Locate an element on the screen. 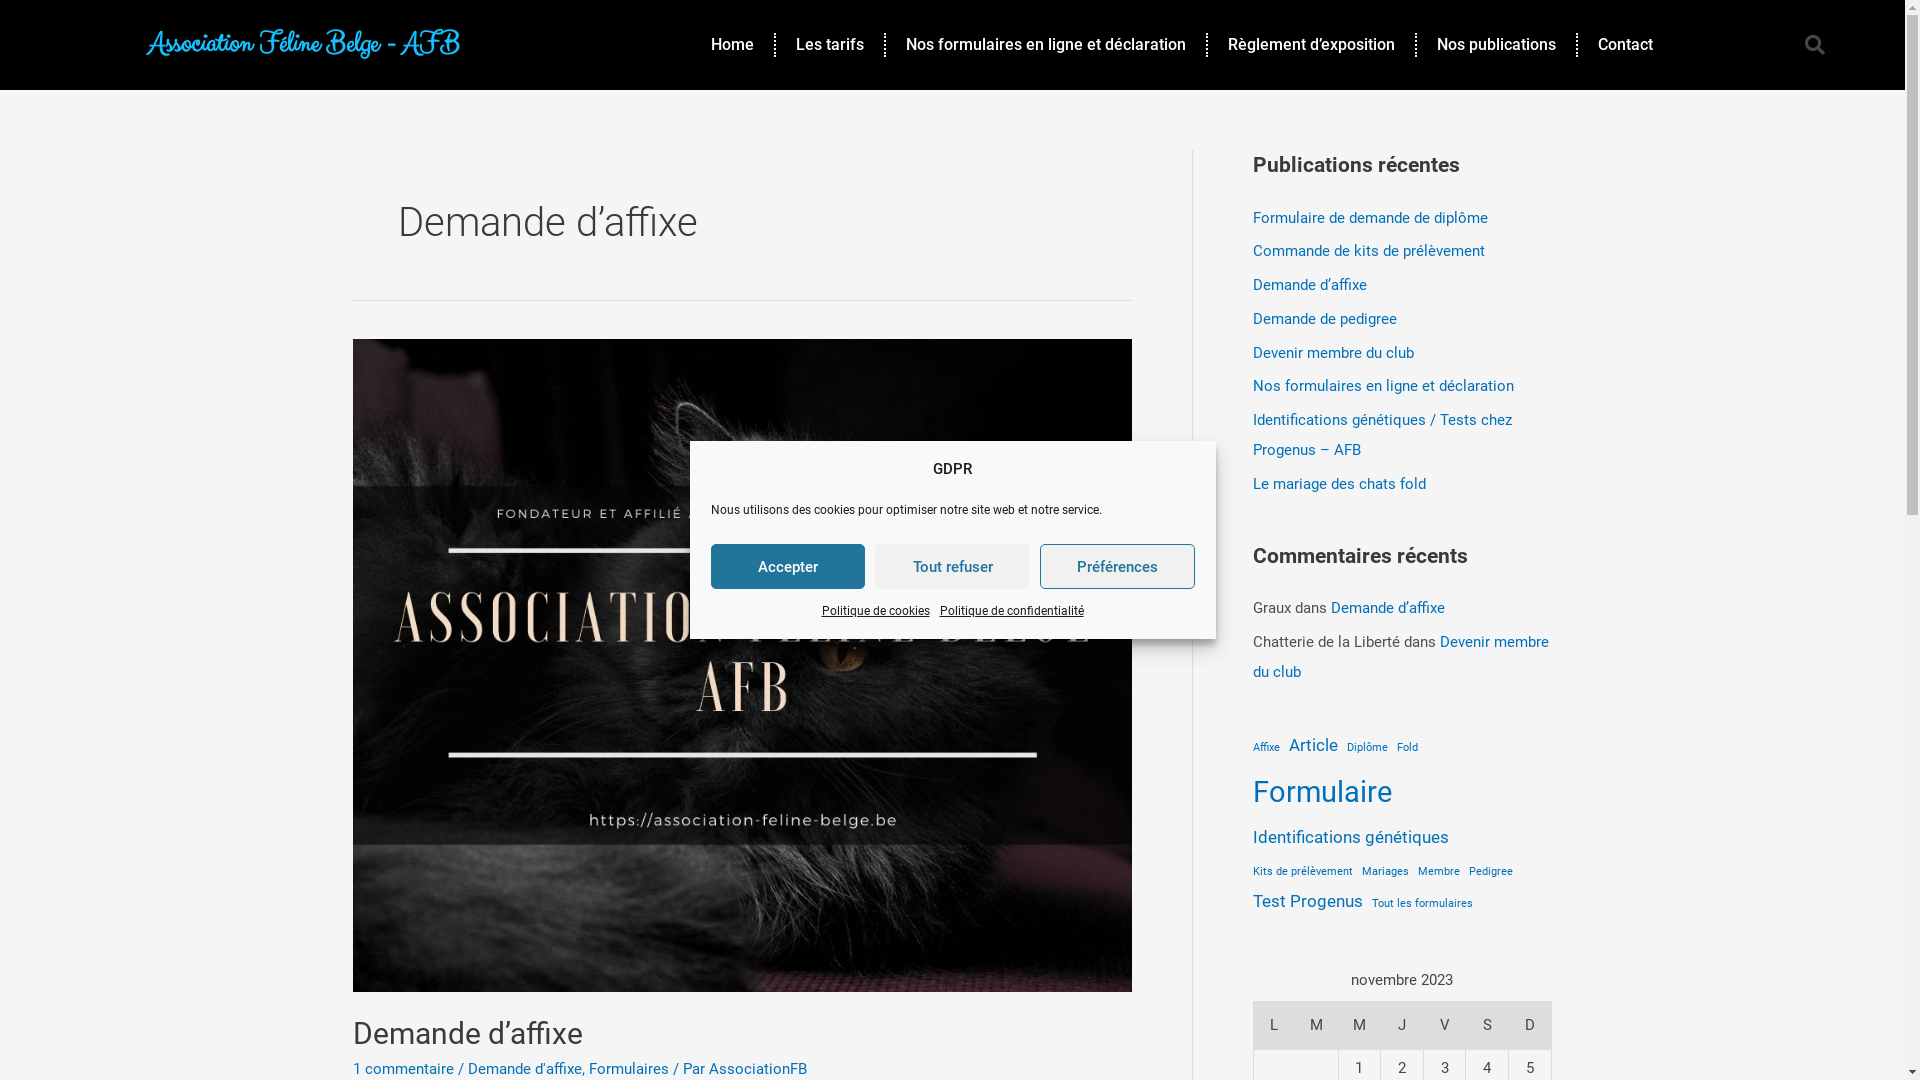 The width and height of the screenshot is (1920, 1080). AssociationFB is located at coordinates (757, 1069).